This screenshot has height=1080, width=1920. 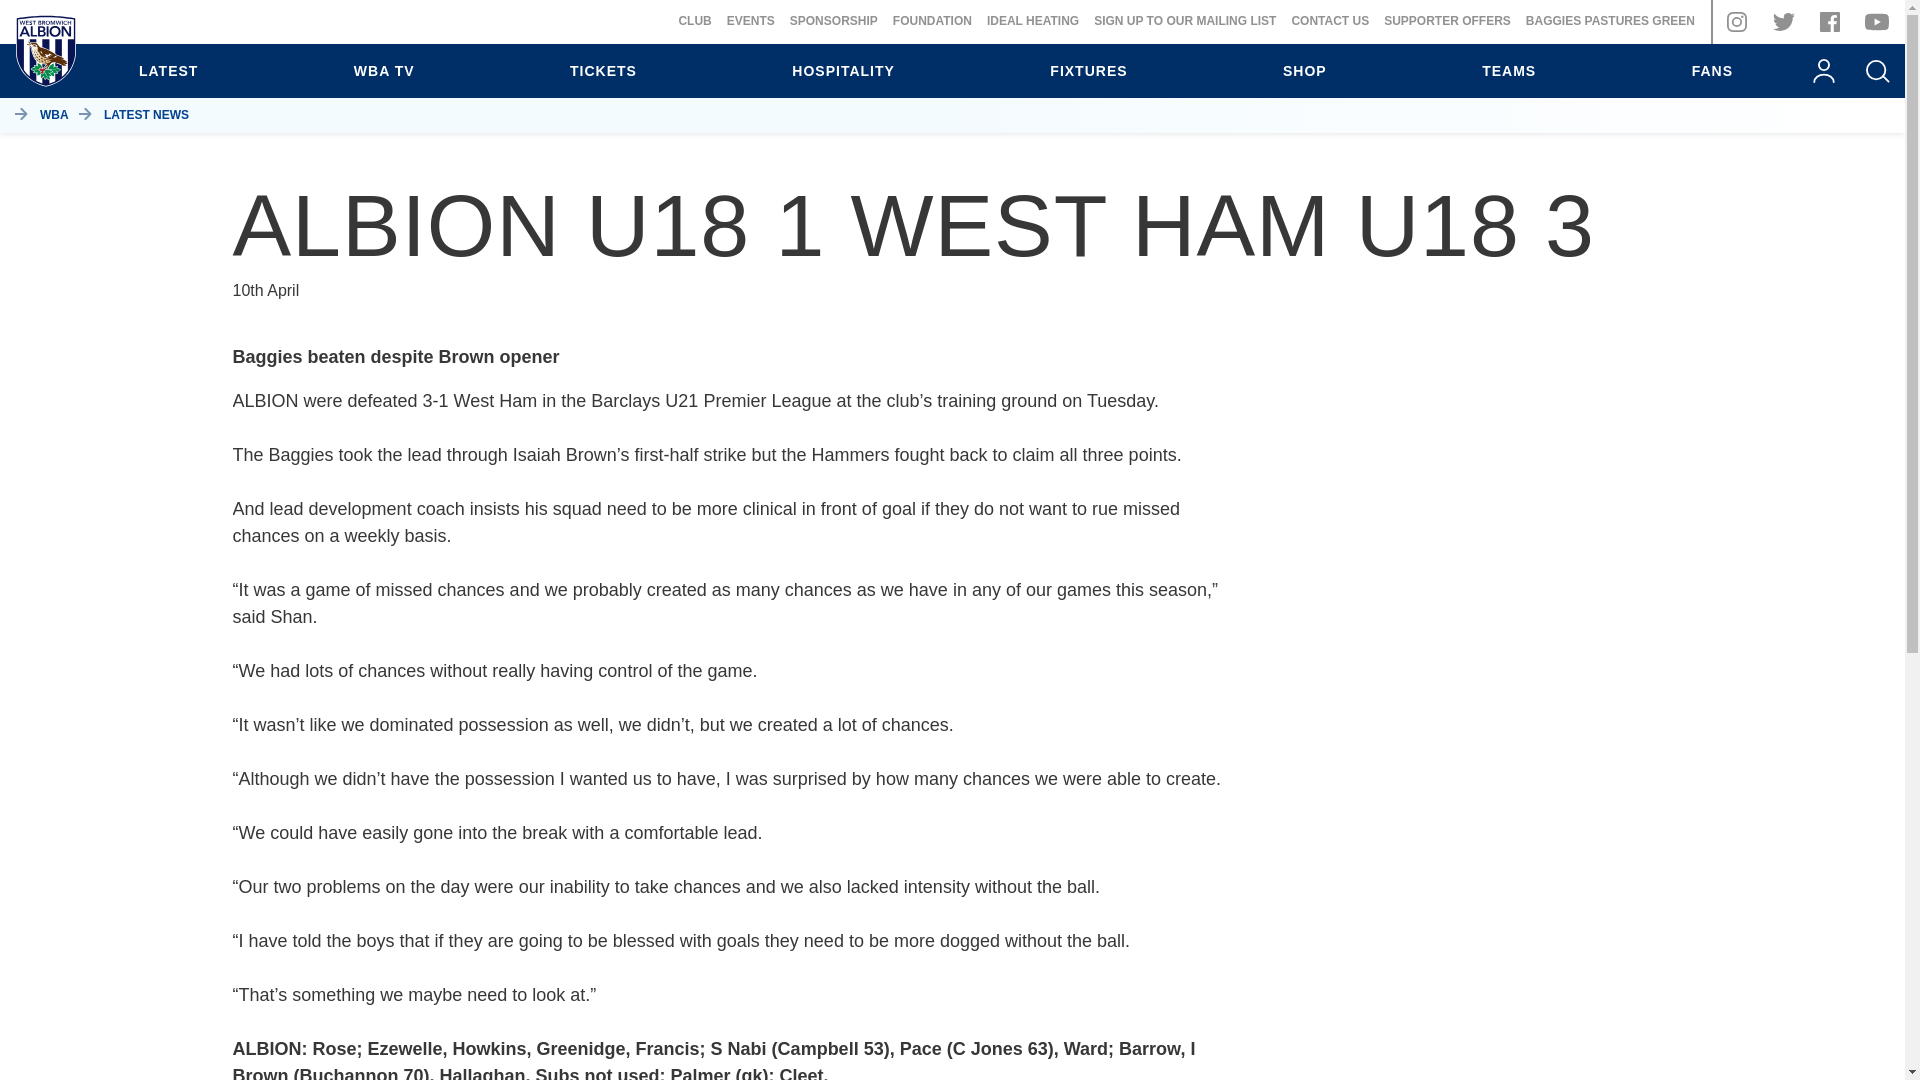 I want to click on CONTACT US, so click(x=1329, y=21).